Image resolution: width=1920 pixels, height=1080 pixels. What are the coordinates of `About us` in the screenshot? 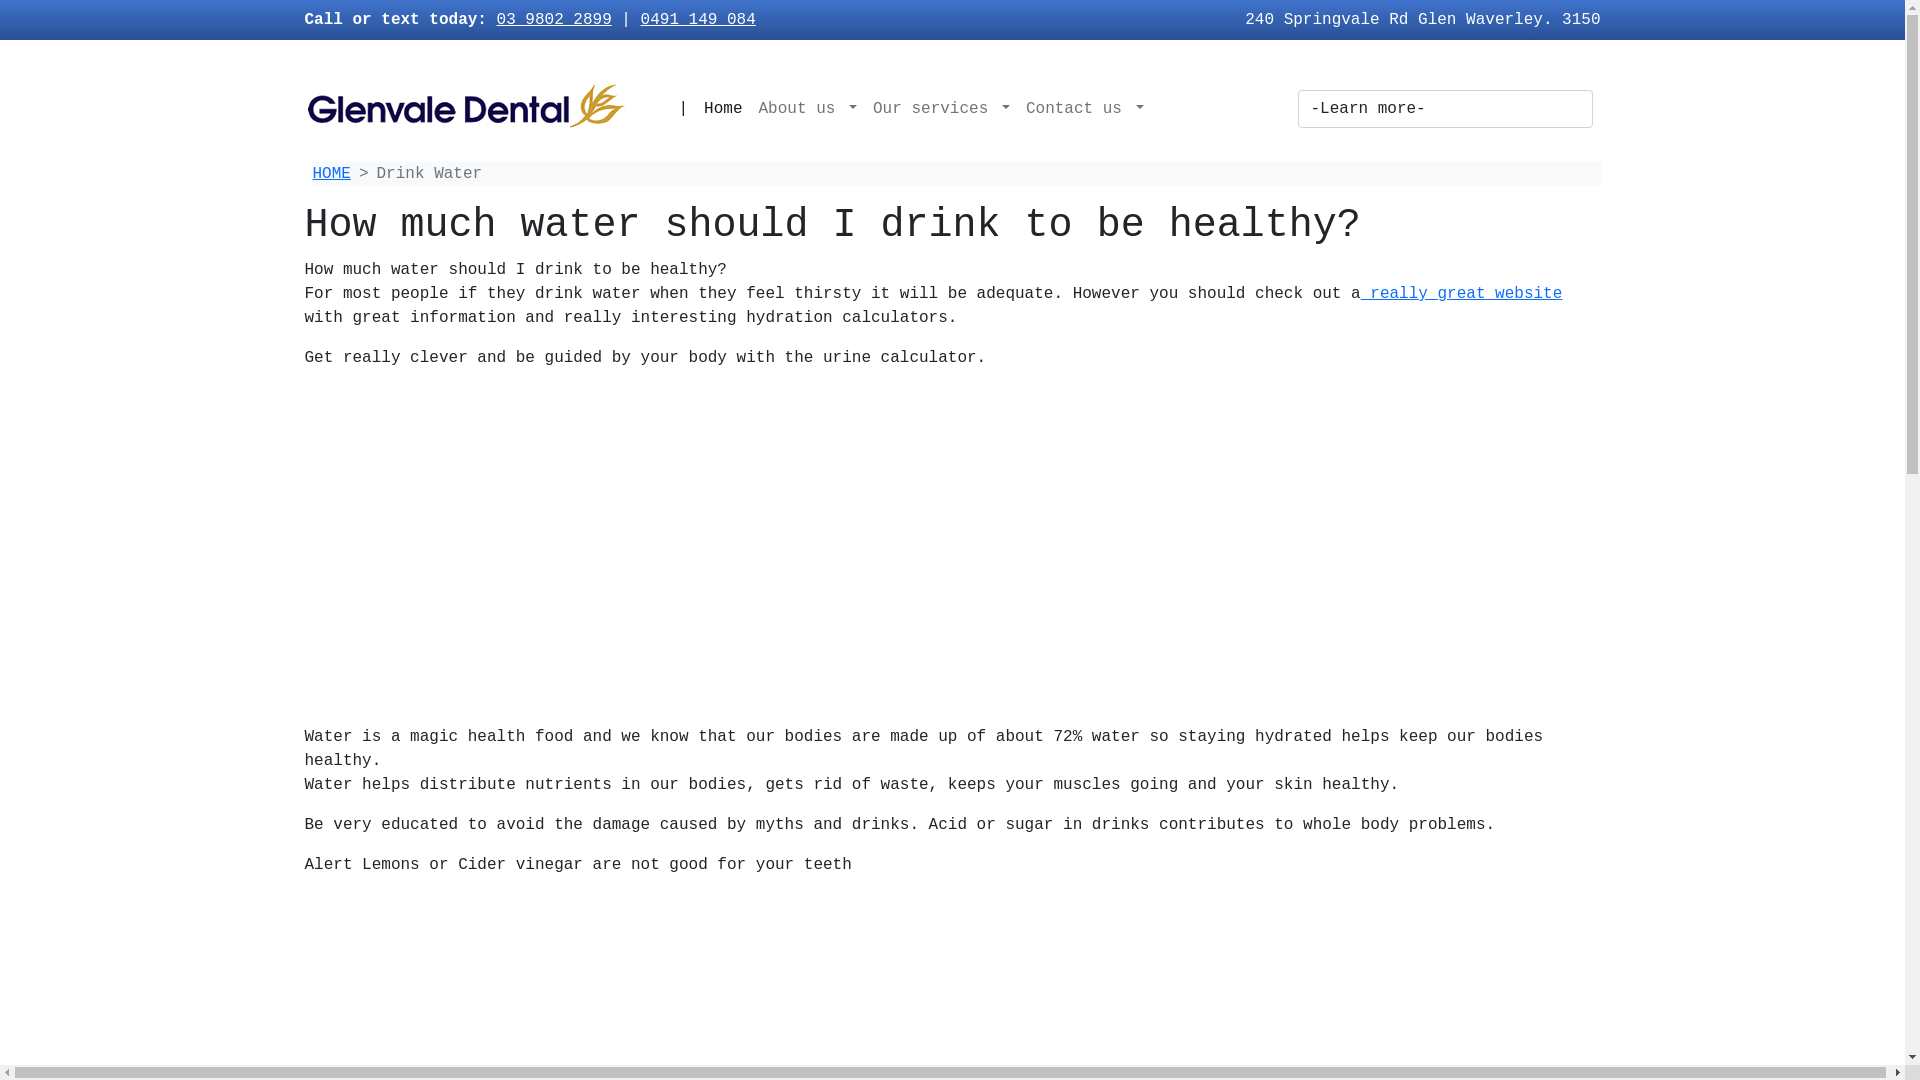 It's located at (808, 109).